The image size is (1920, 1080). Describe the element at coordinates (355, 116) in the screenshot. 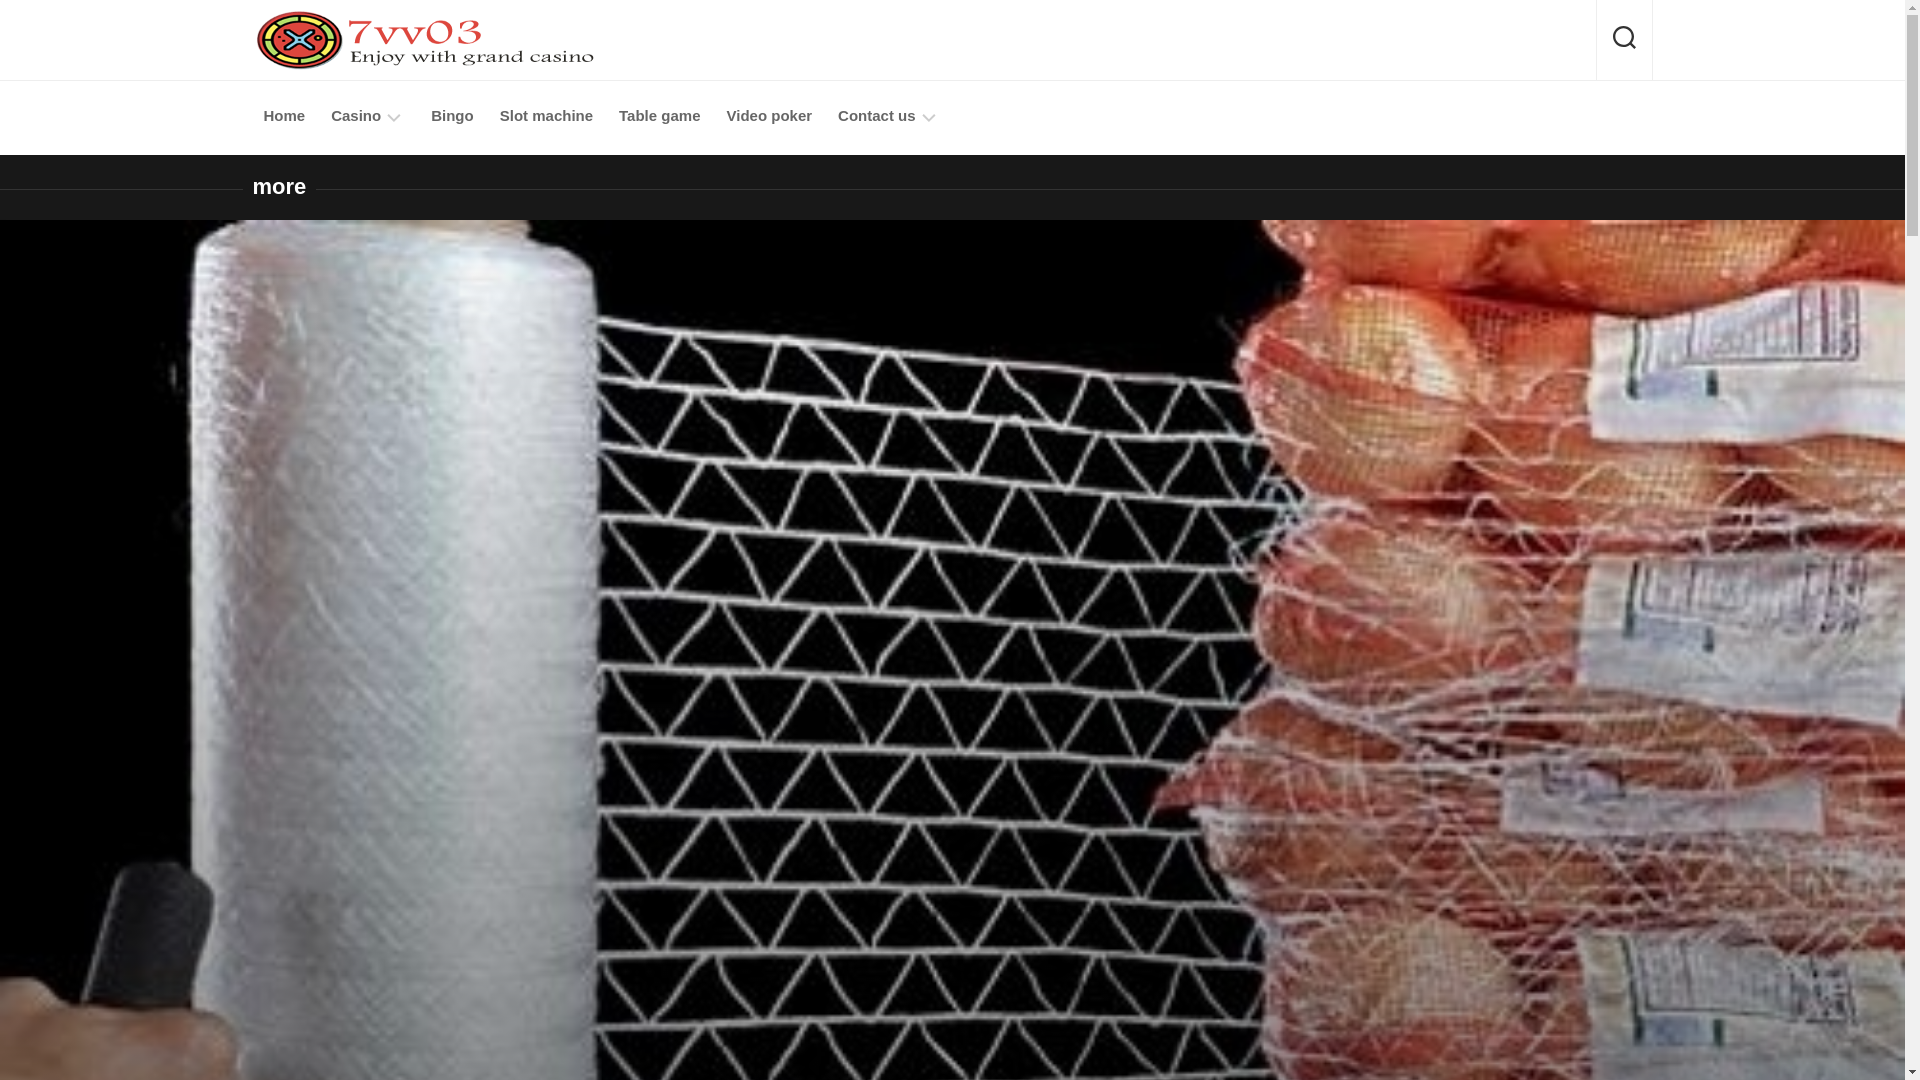

I see `Casino` at that location.